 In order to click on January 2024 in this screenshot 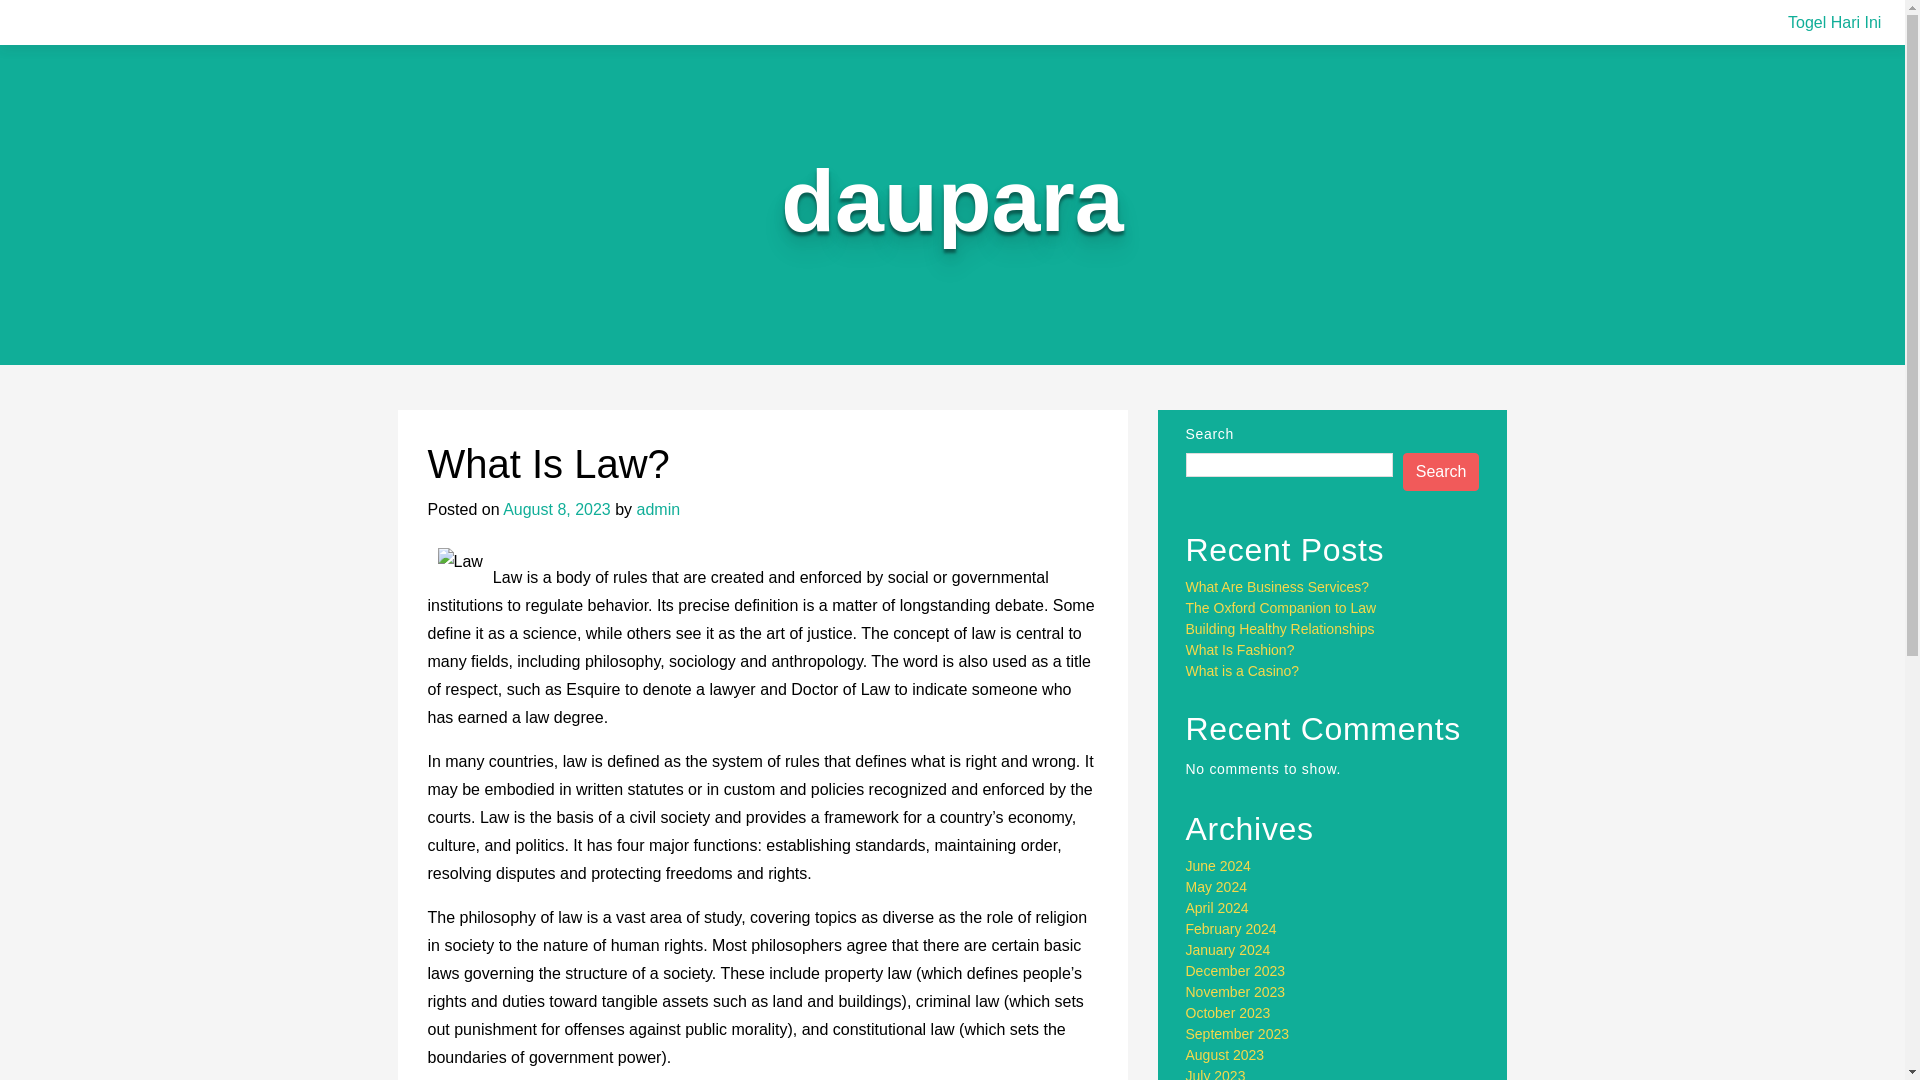, I will do `click(1228, 949)`.